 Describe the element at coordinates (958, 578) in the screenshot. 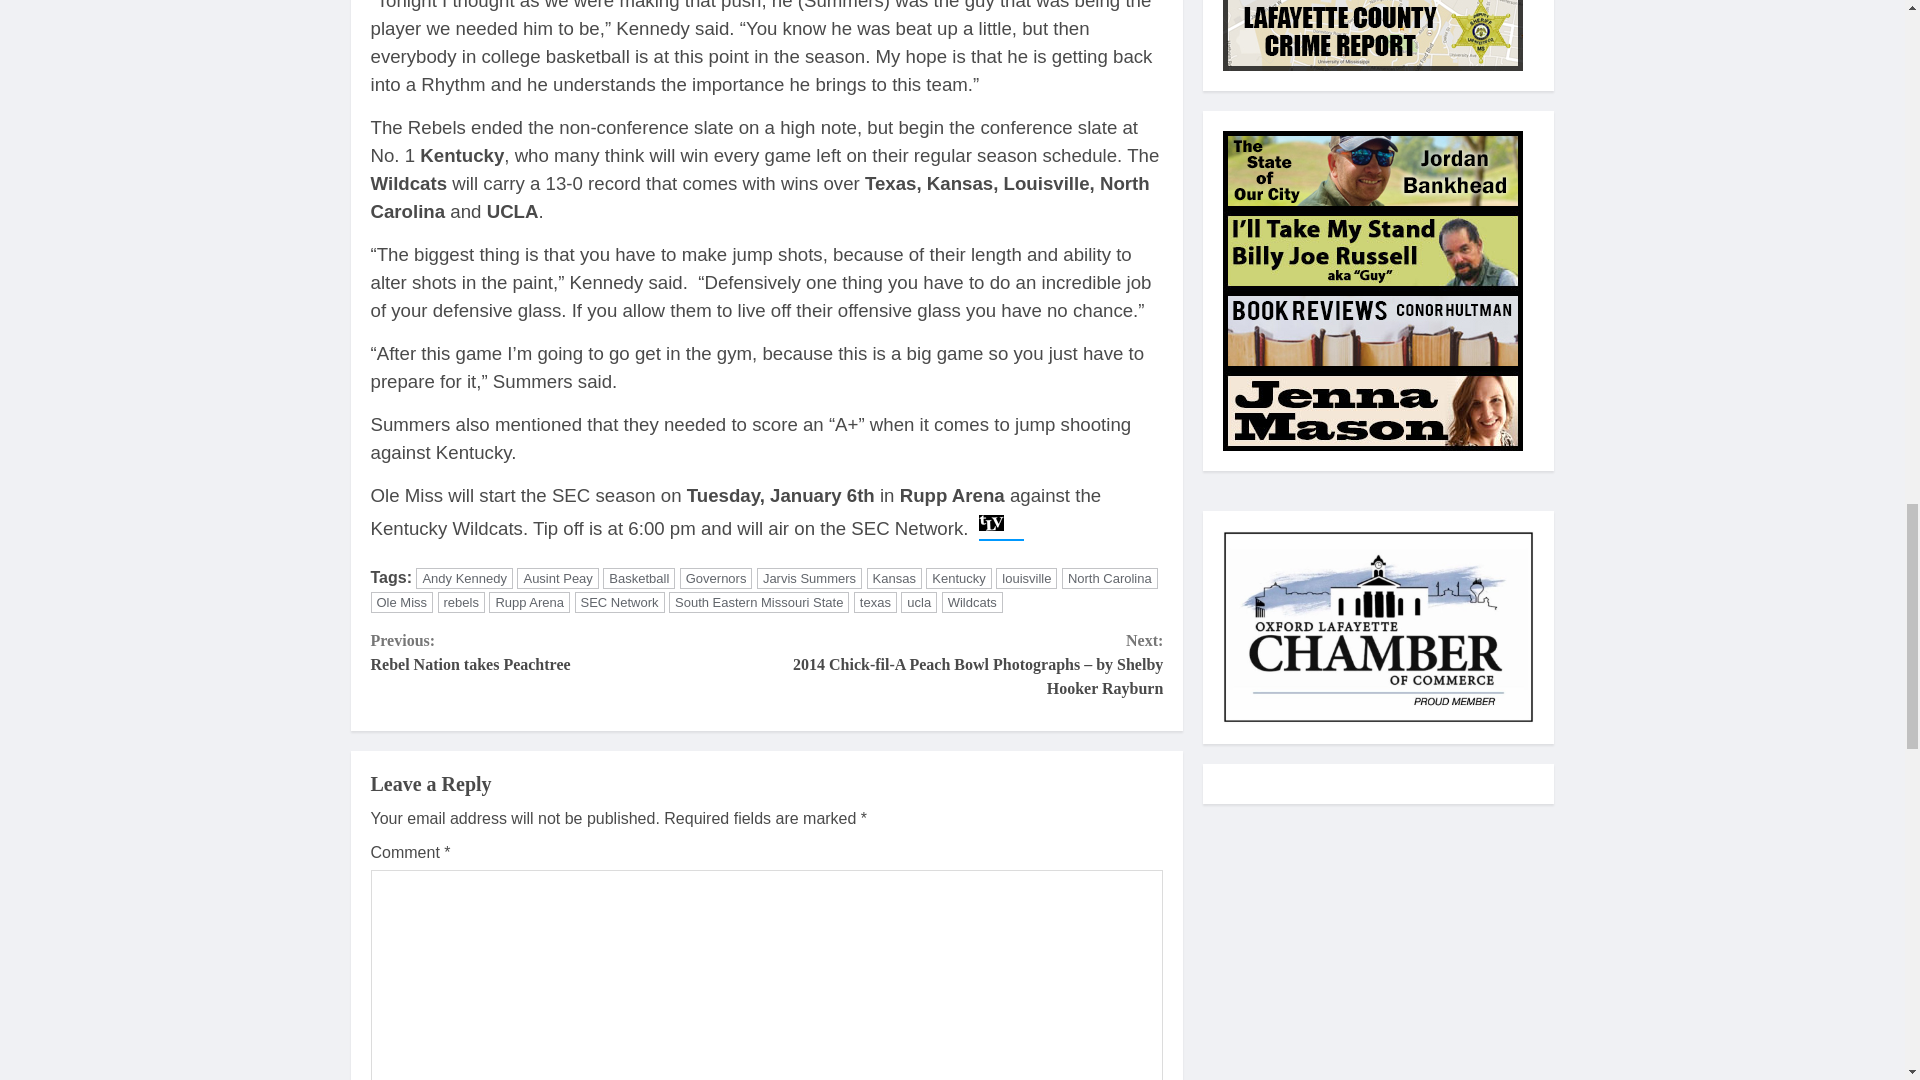

I see `Kentucky` at that location.